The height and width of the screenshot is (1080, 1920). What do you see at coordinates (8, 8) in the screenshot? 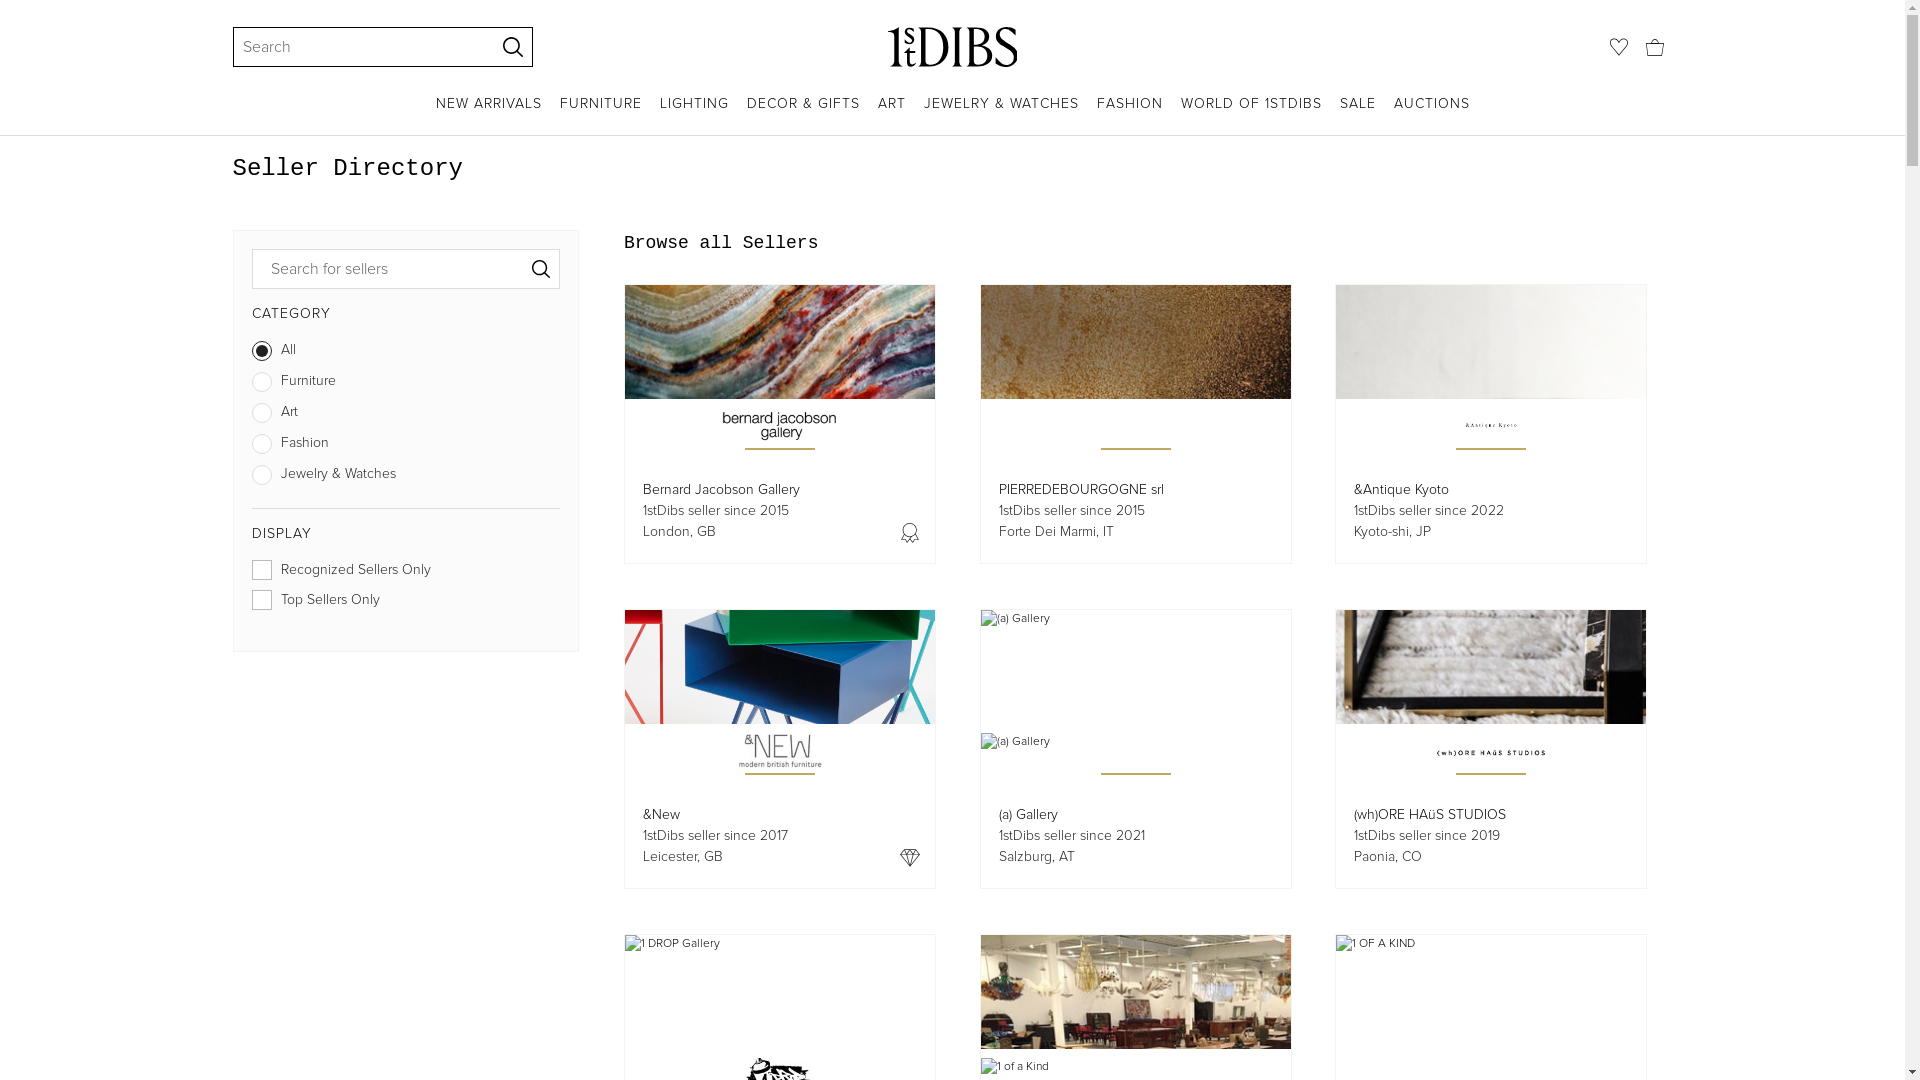
I see `SKIP TO MAIN CONTENT` at bounding box center [8, 8].